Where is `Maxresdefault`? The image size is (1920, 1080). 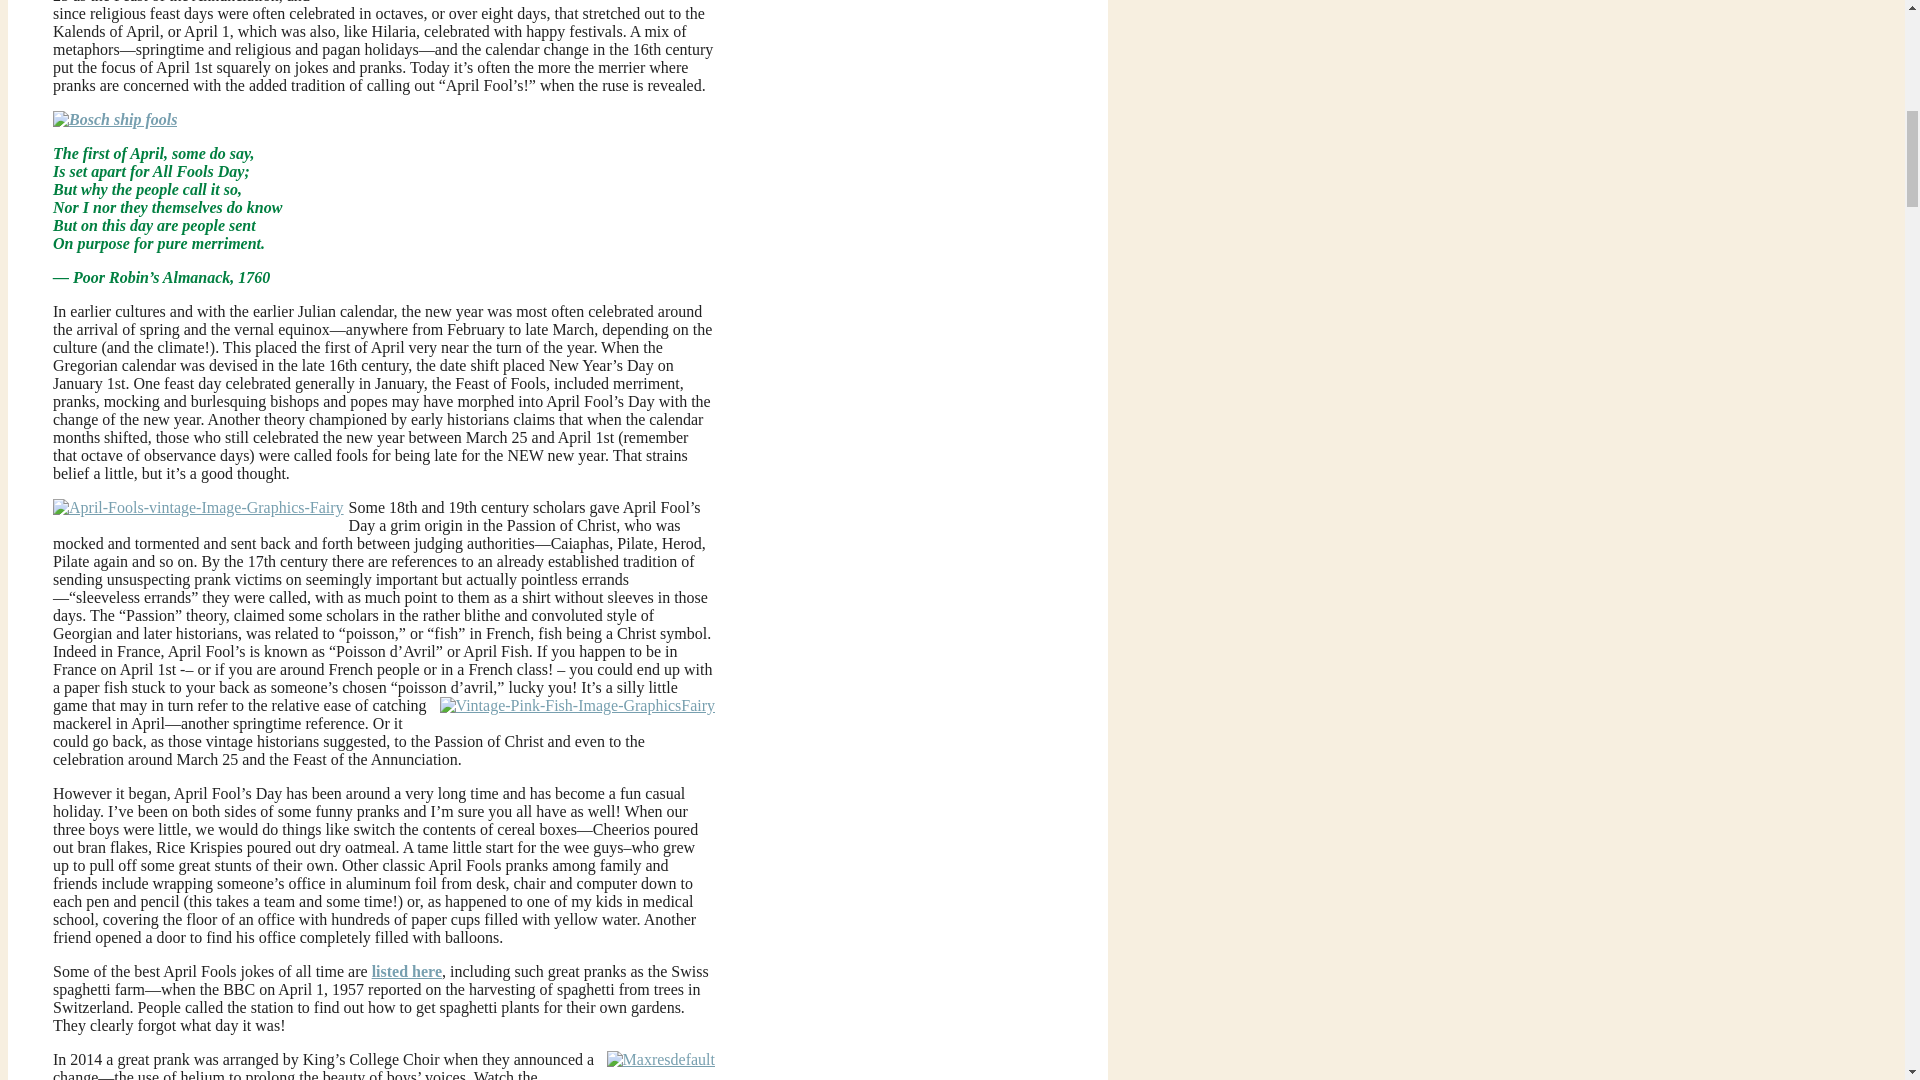 Maxresdefault is located at coordinates (660, 1060).